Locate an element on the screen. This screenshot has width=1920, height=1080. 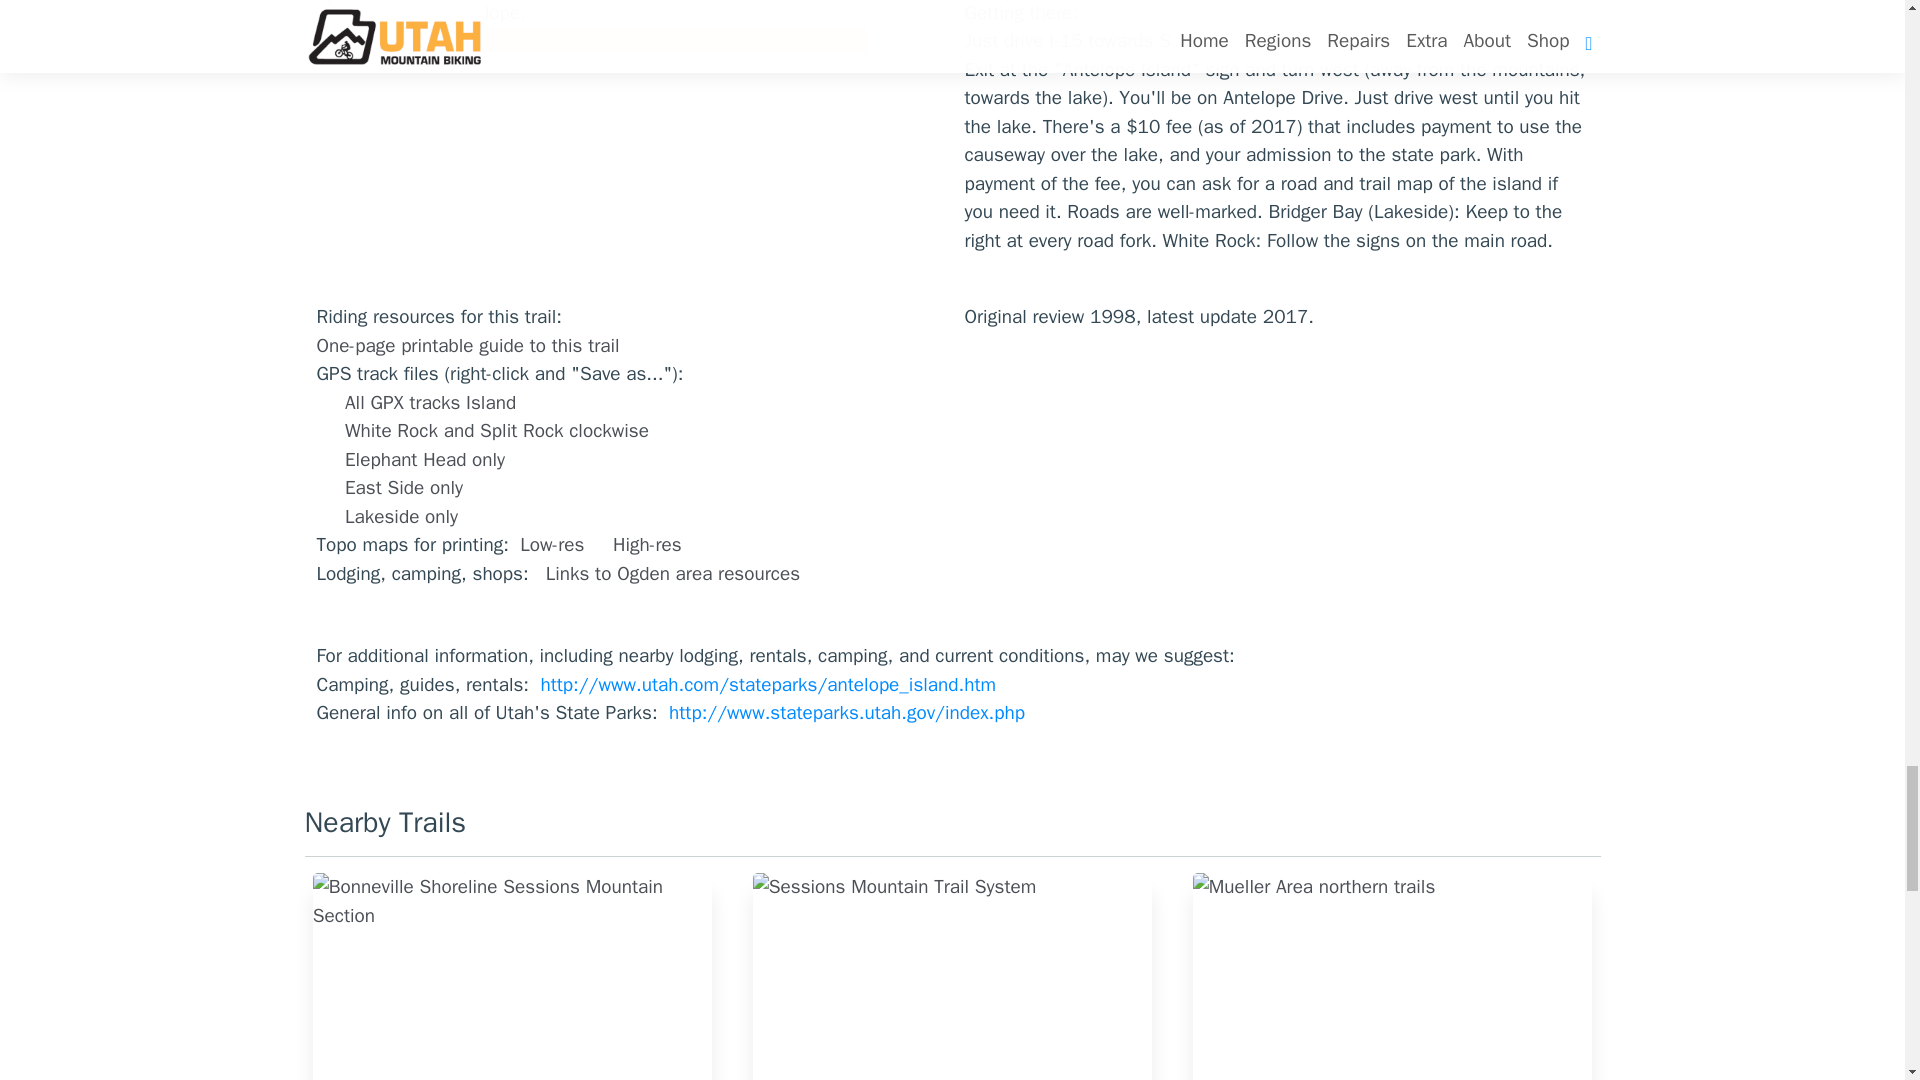
White Rock and Split Rock clockwise is located at coordinates (496, 430).